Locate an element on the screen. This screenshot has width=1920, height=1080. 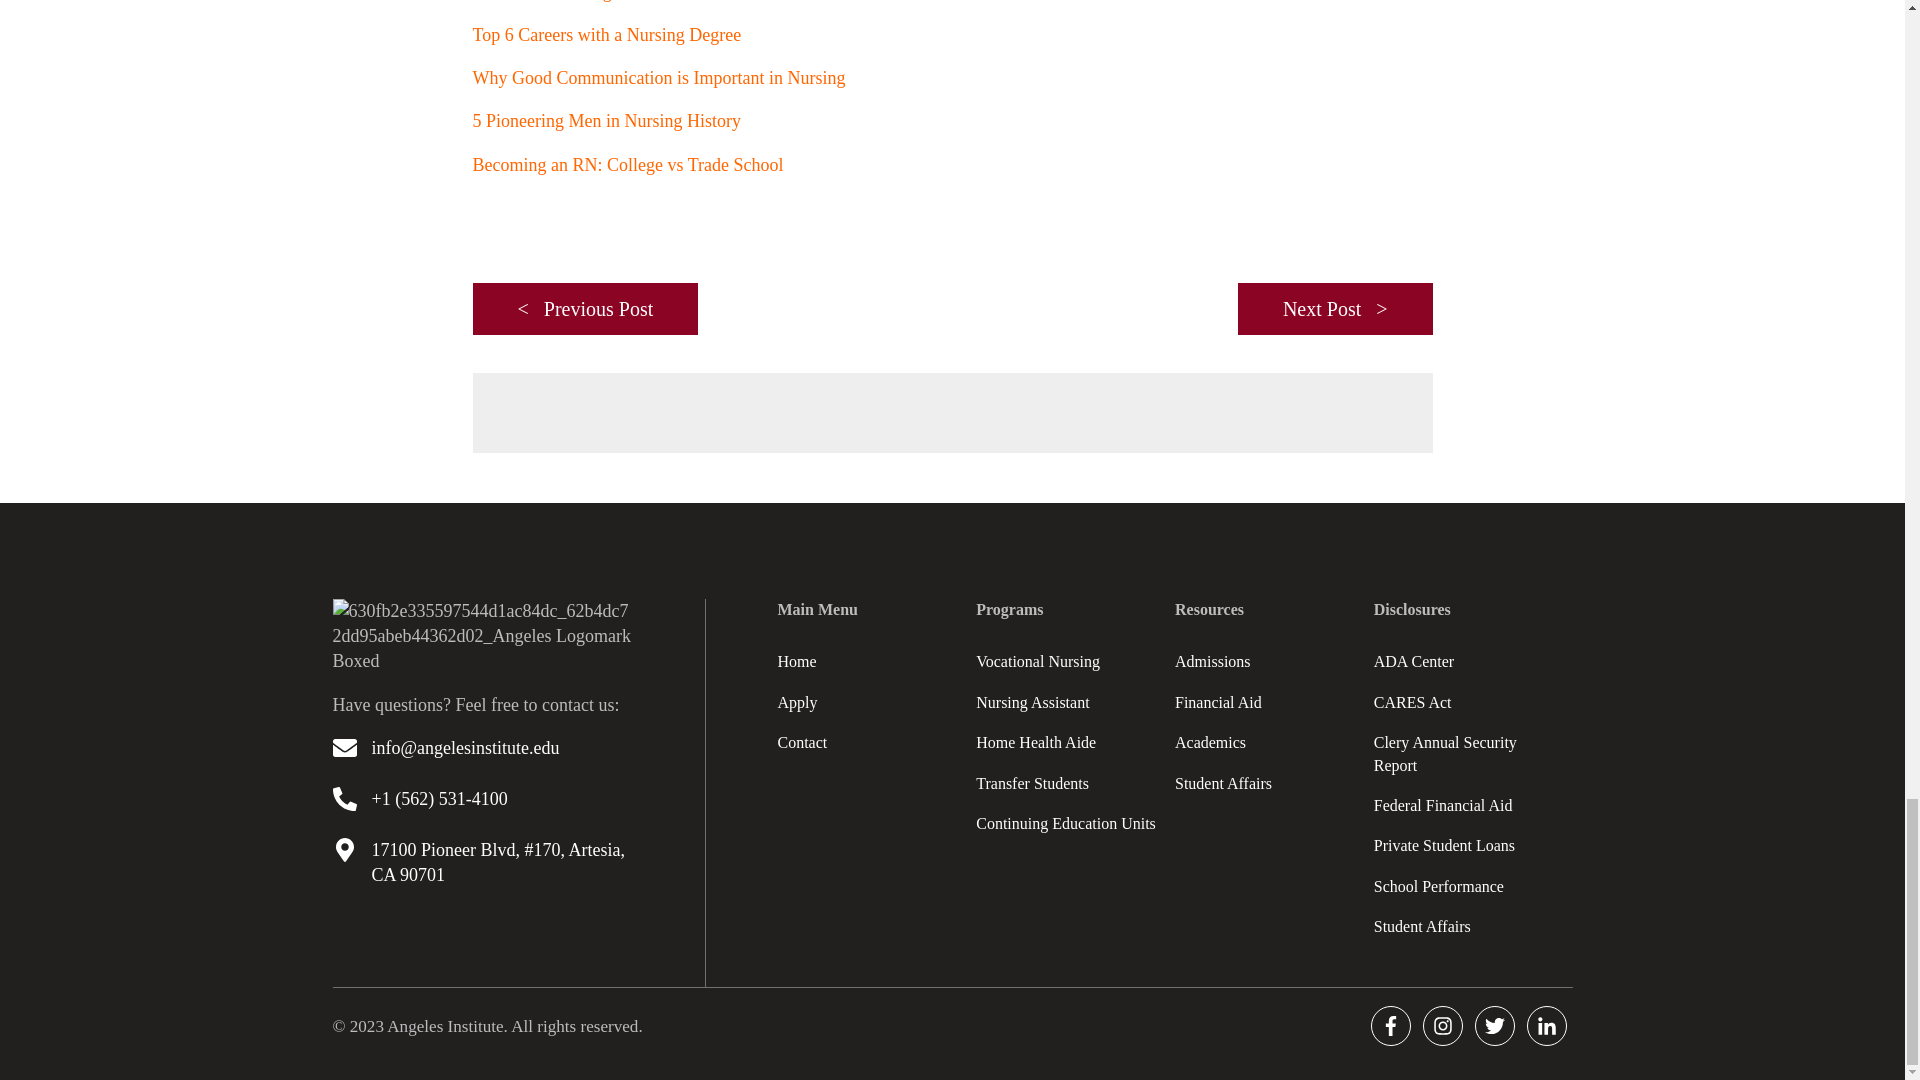
Follow us on Facebook is located at coordinates (1494, 1026).